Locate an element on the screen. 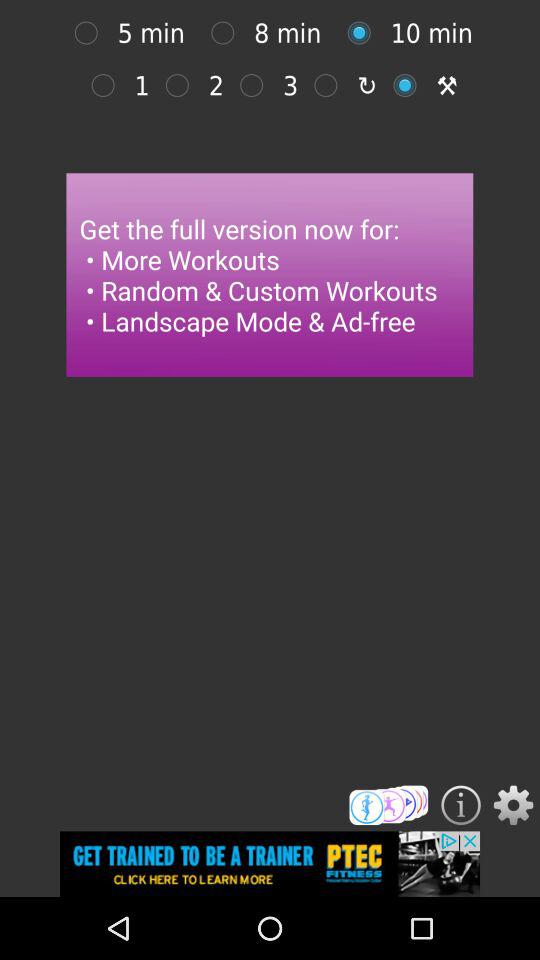 The width and height of the screenshot is (540, 960). option is located at coordinates (91, 32).